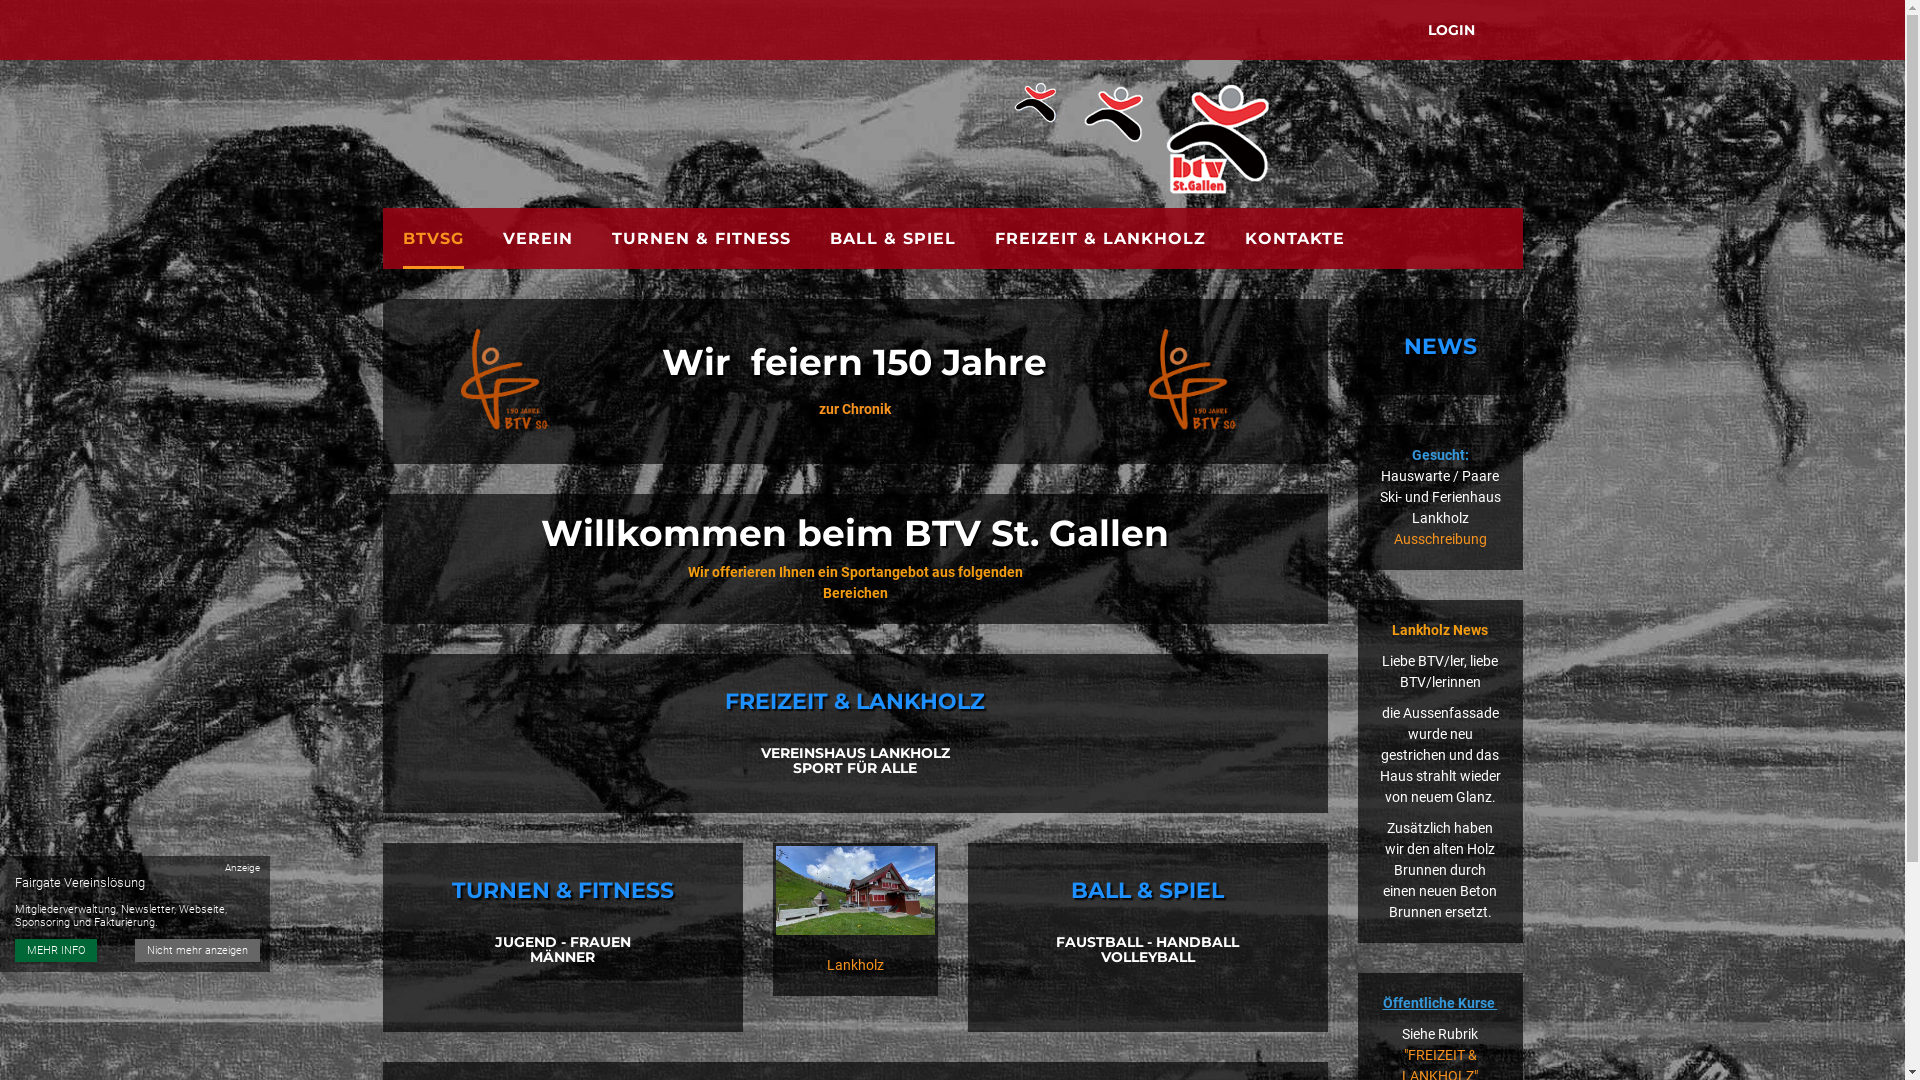 The width and height of the screenshot is (1920, 1080). Describe the element at coordinates (537, 238) in the screenshot. I see `VEREIN` at that location.